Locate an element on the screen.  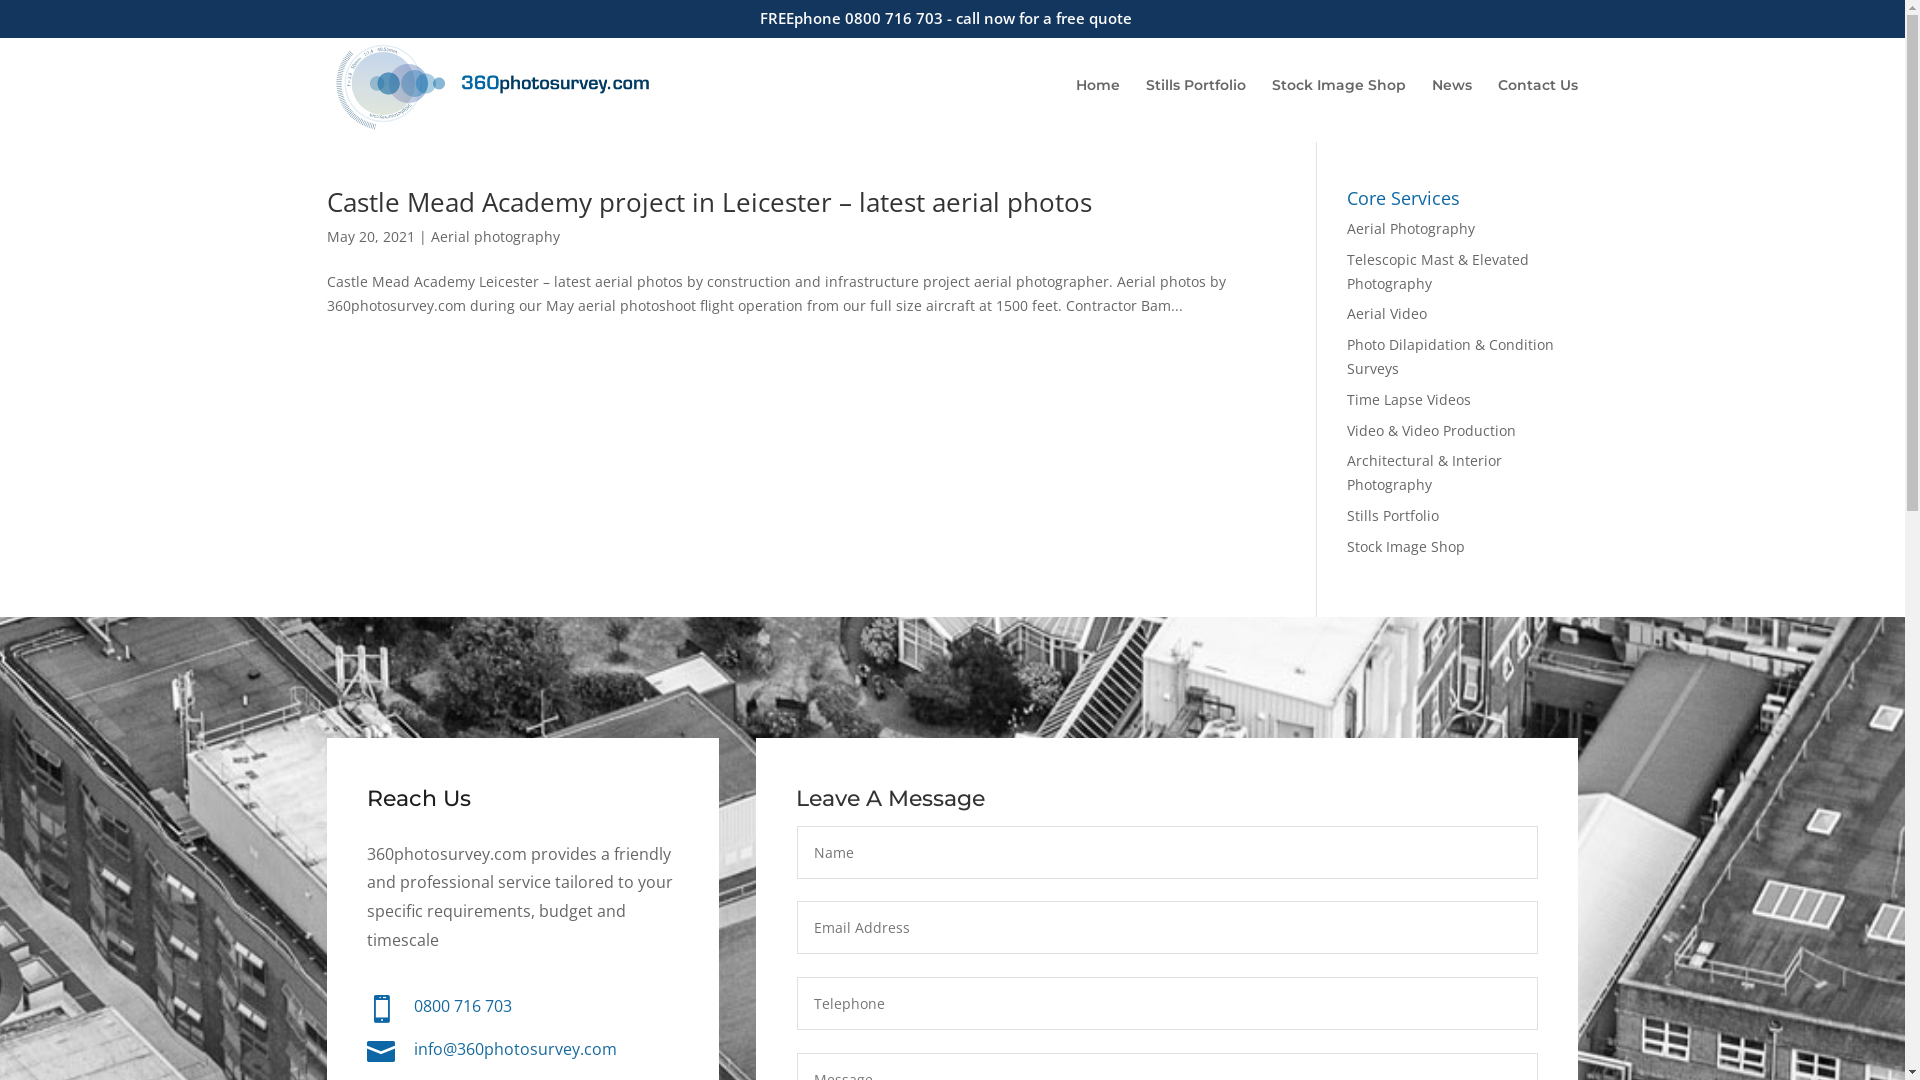
Architectural & Interior Photography is located at coordinates (1424, 472).